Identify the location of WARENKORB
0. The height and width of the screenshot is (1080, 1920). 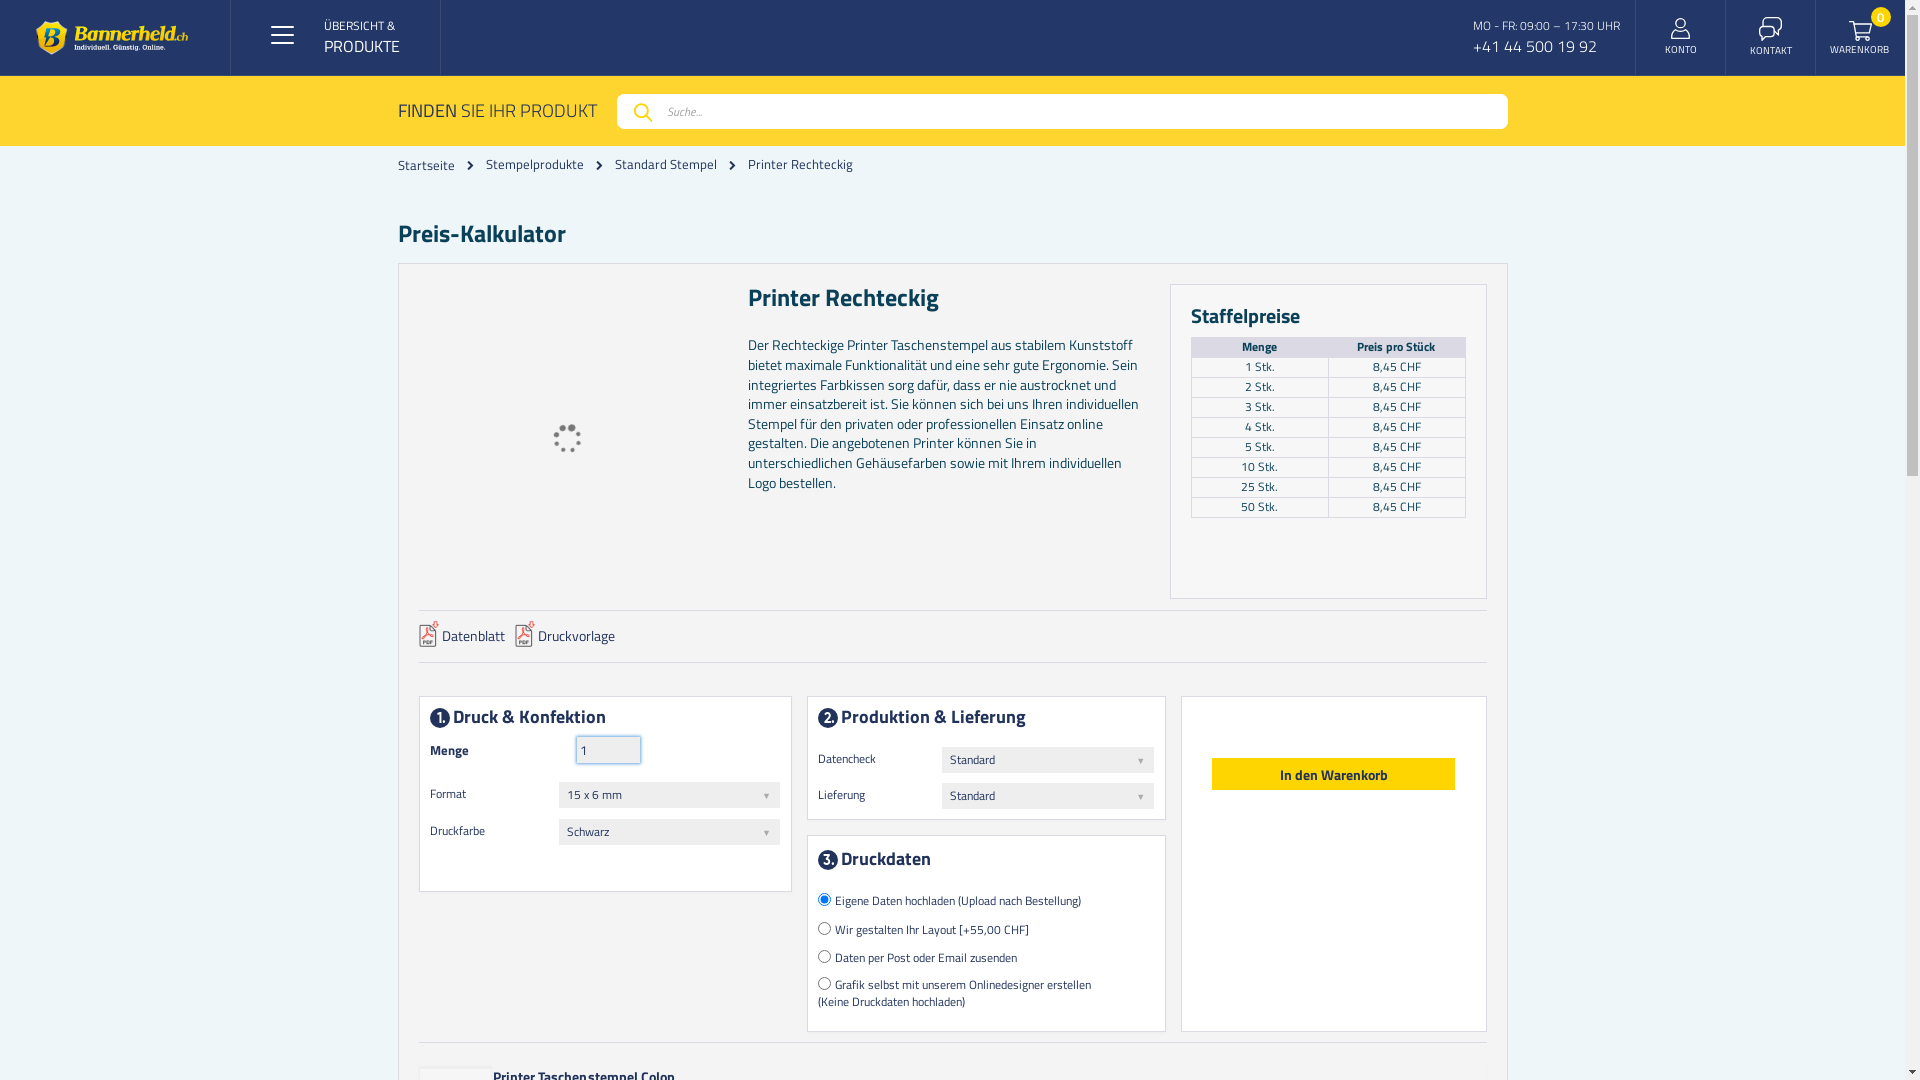
(1861, 38).